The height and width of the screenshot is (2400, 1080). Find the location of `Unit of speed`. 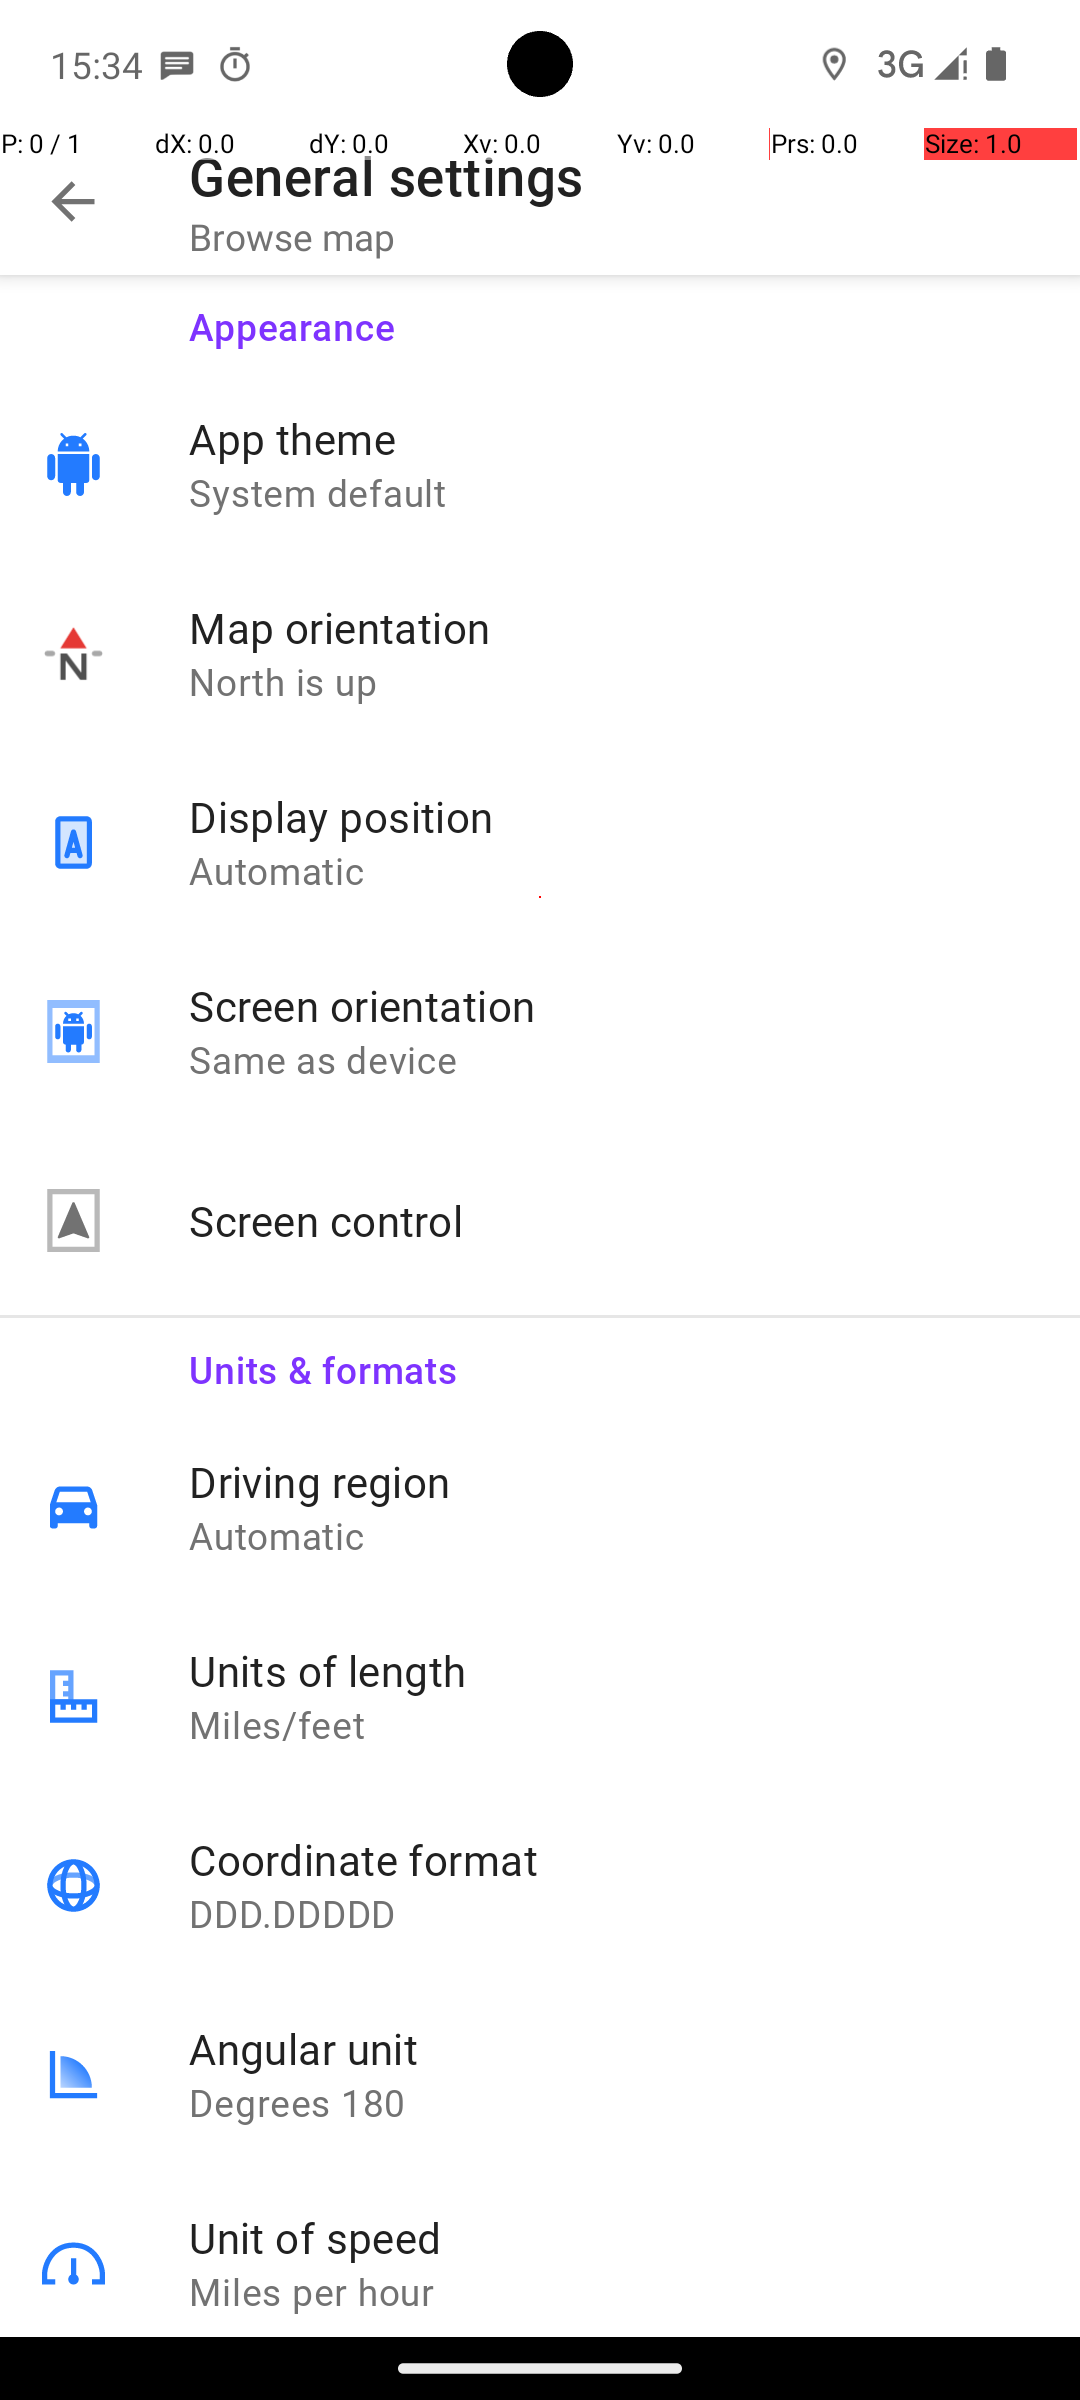

Unit of speed is located at coordinates (614, 2238).